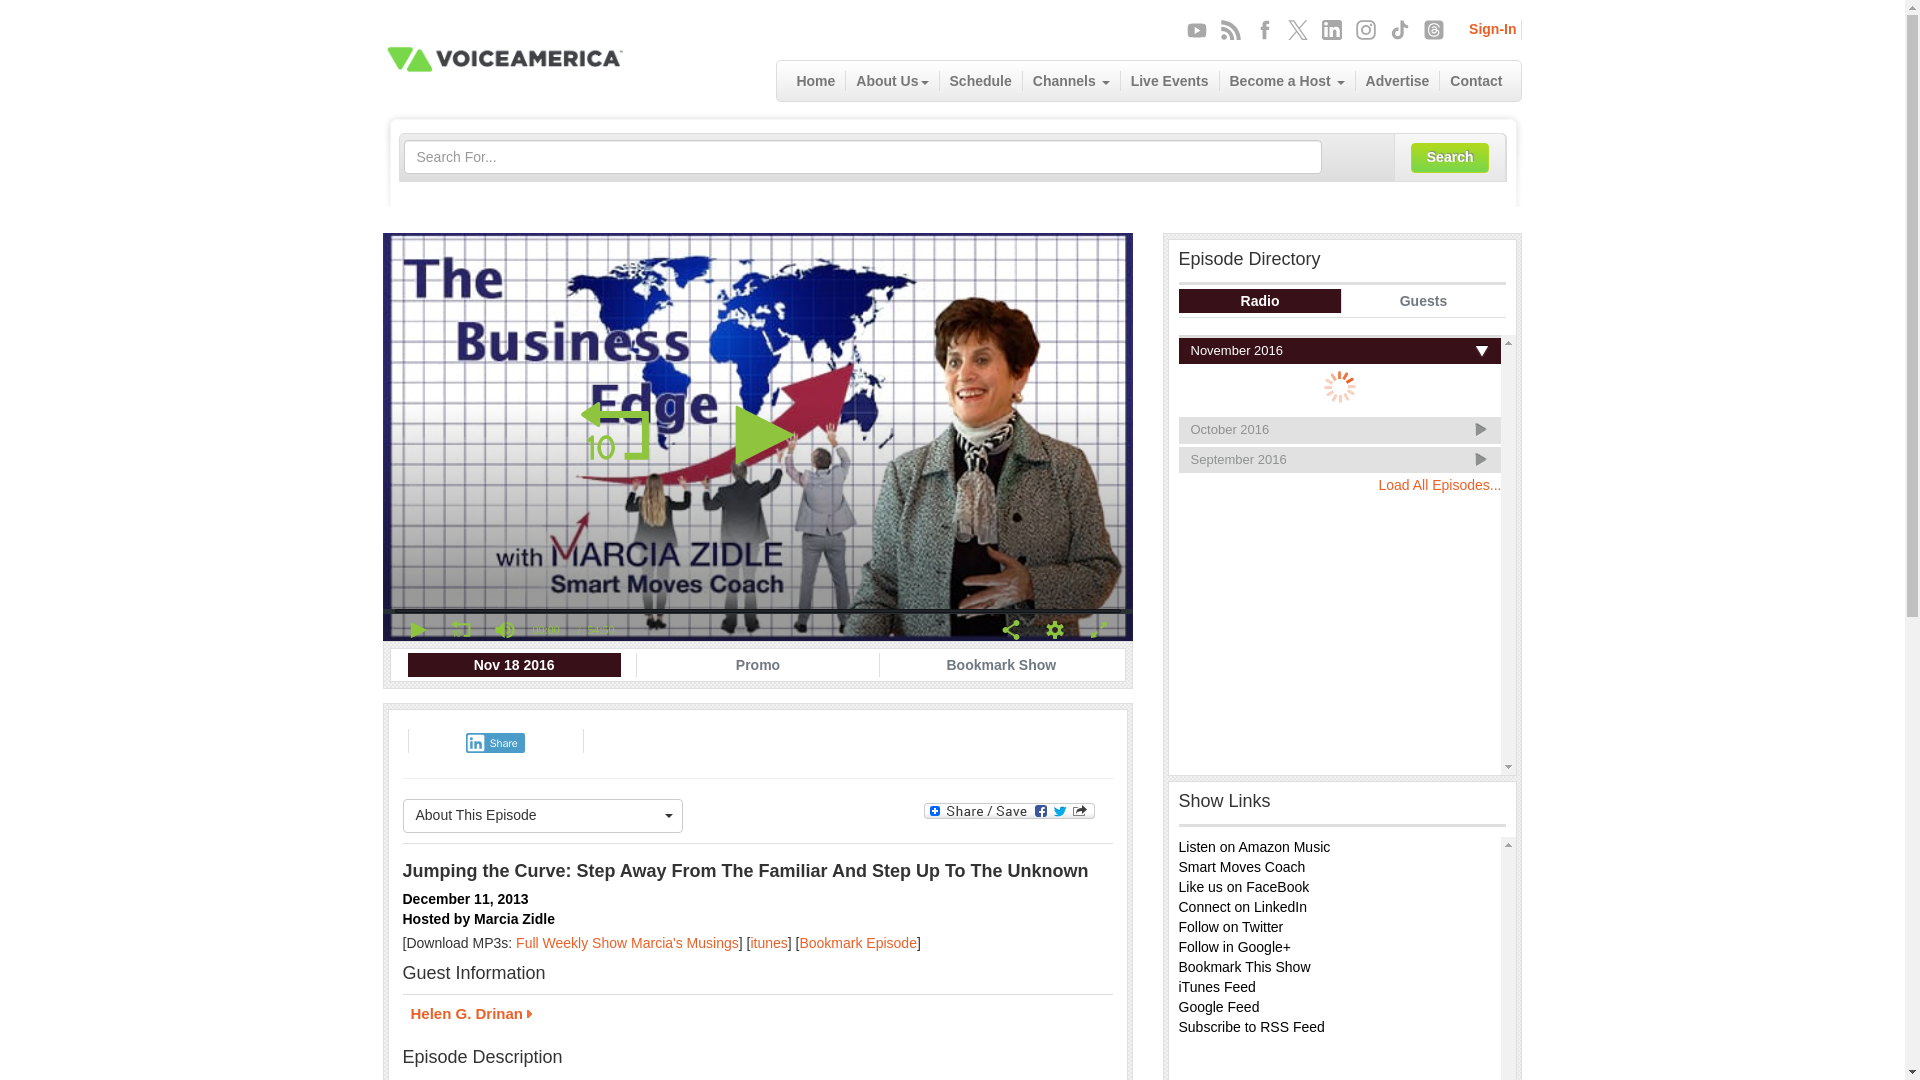  What do you see at coordinates (1072, 80) in the screenshot?
I see `Channels` at bounding box center [1072, 80].